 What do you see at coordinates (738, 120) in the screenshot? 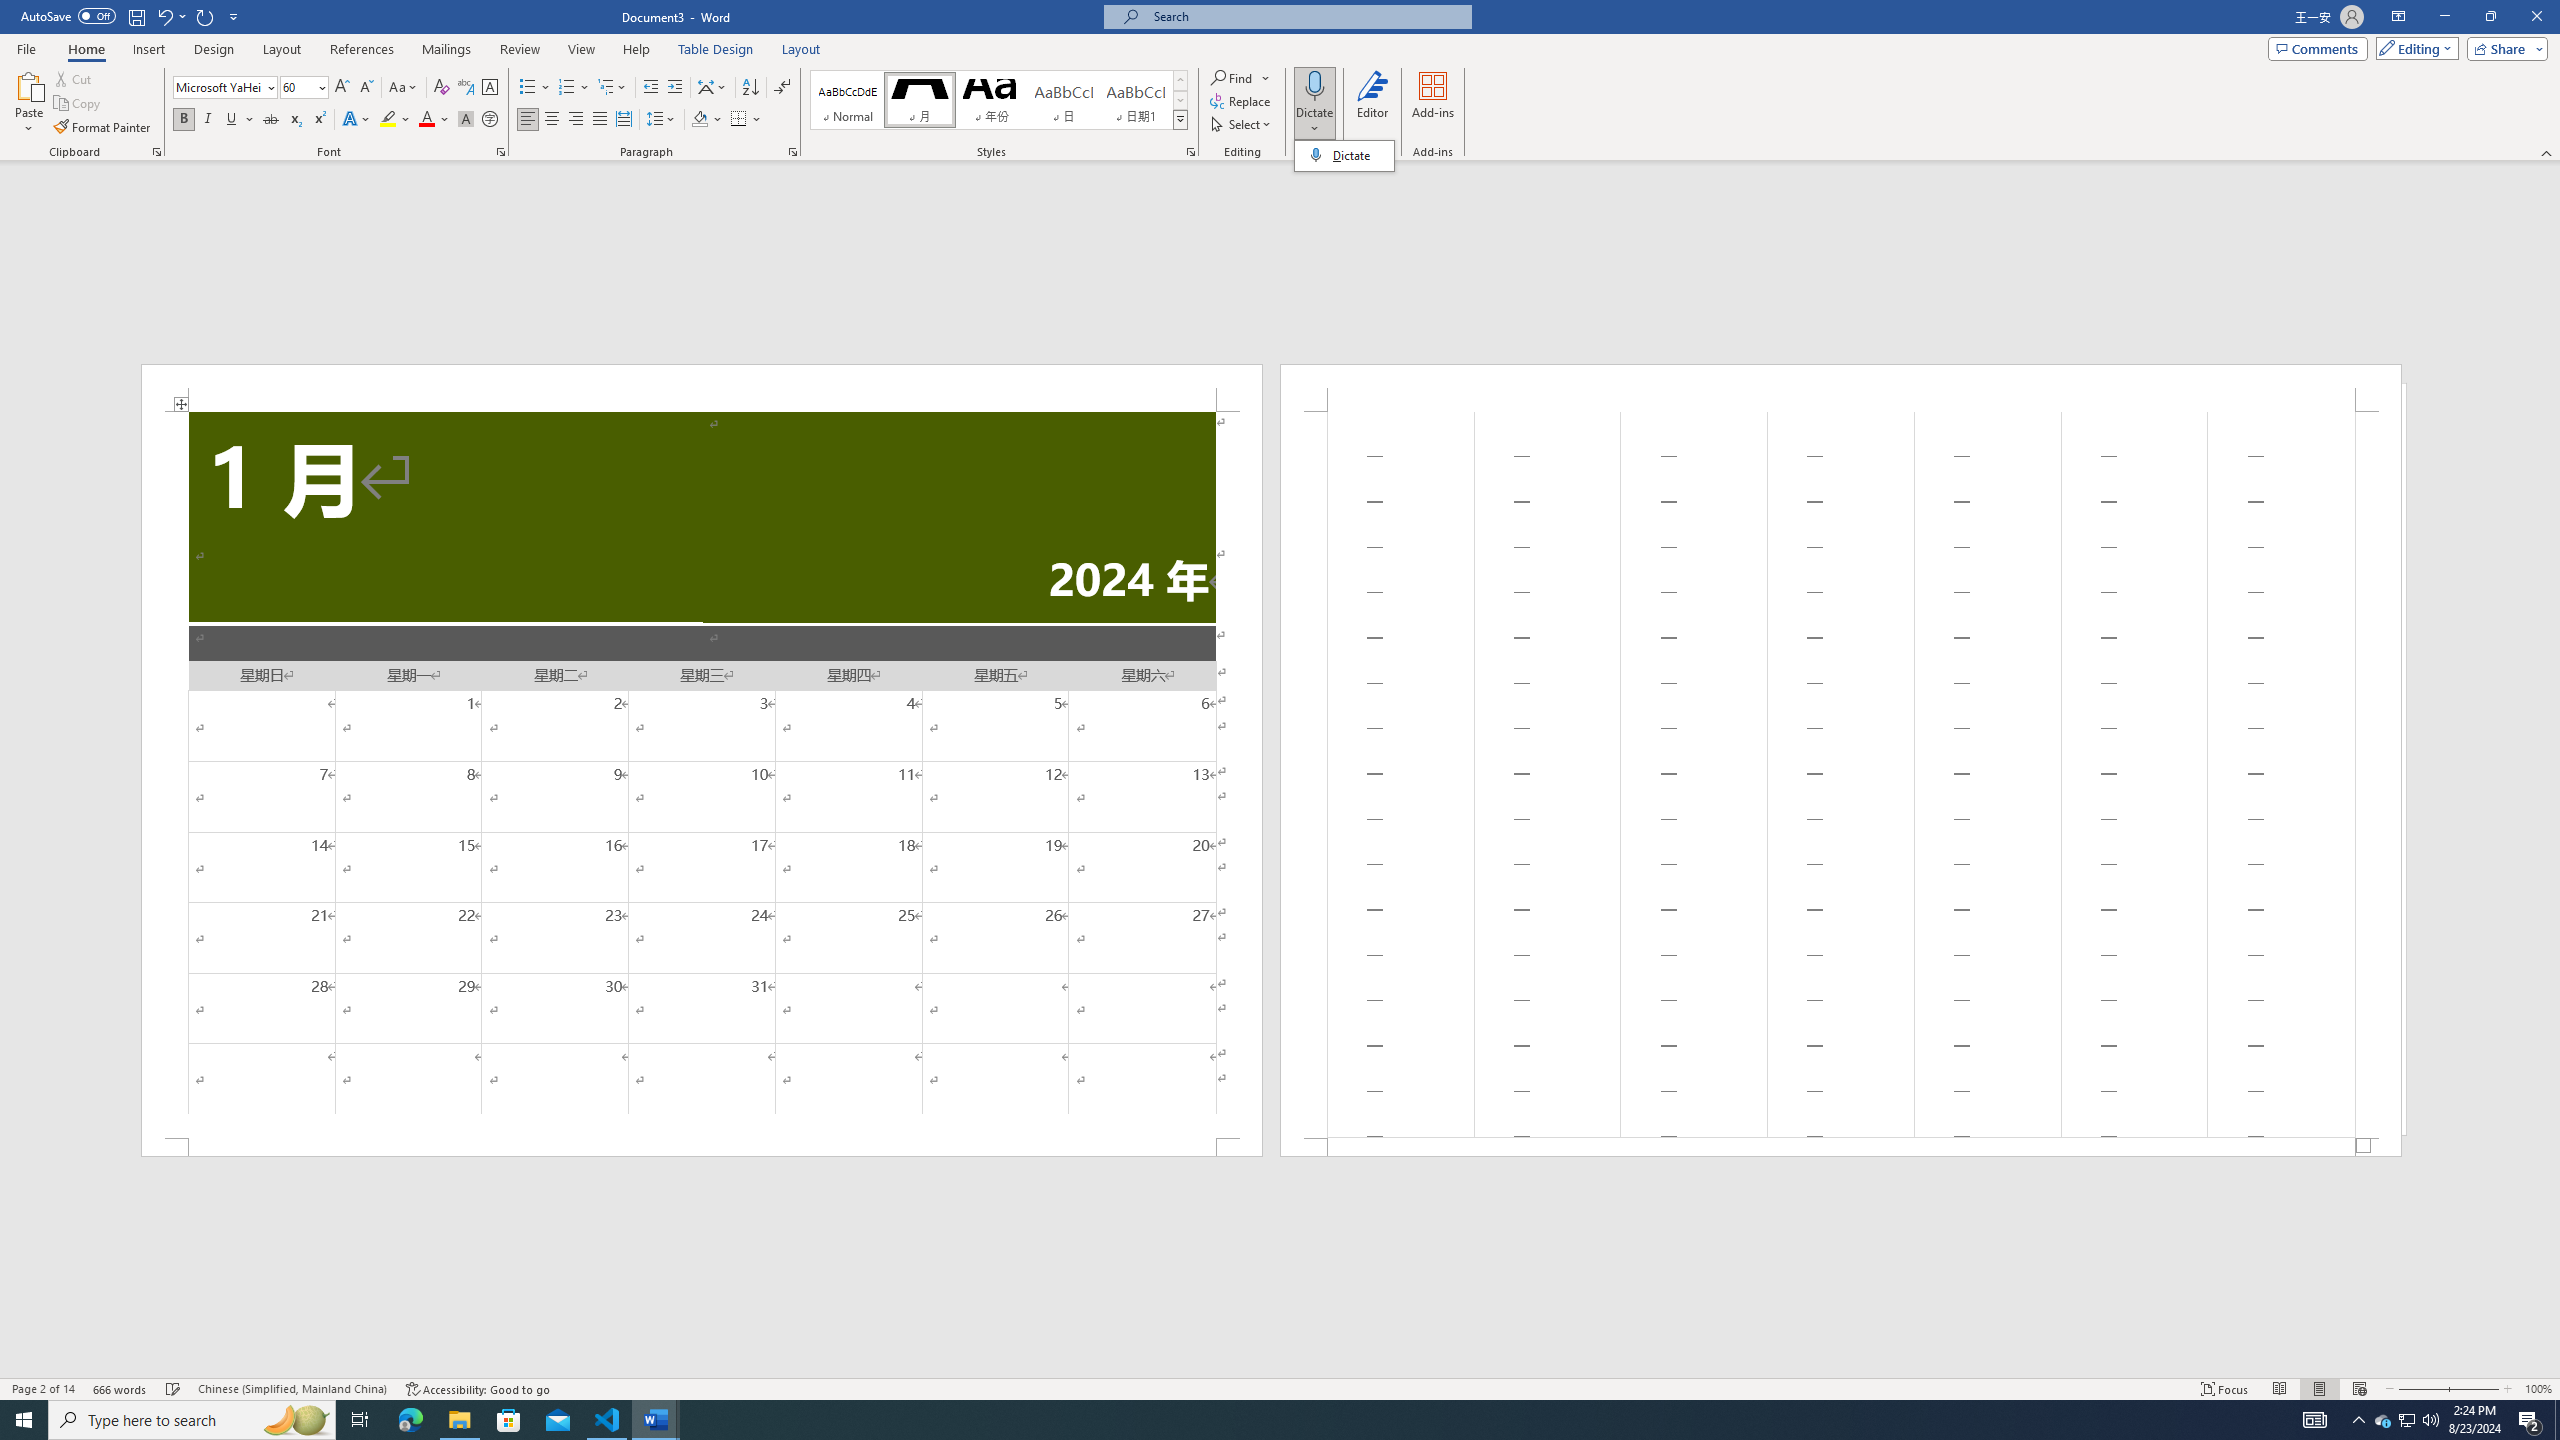
I see `Borders` at bounding box center [738, 120].